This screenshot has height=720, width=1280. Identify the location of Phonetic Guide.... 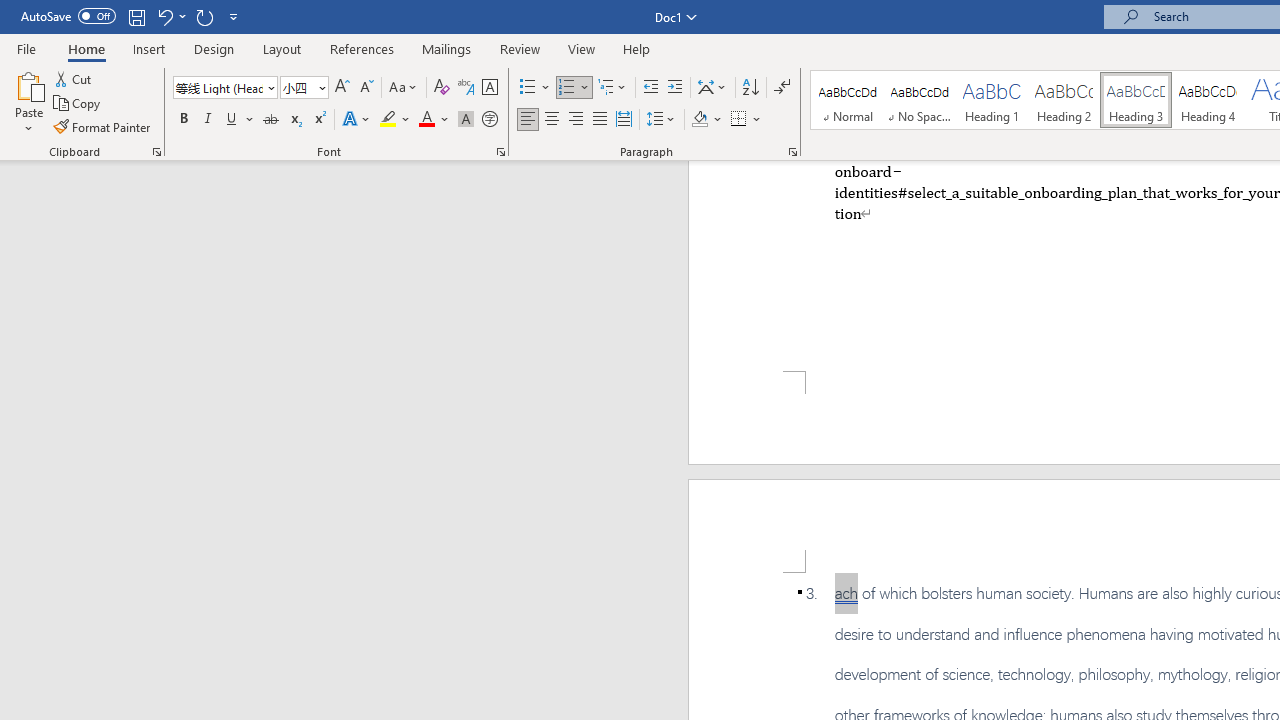
(466, 88).